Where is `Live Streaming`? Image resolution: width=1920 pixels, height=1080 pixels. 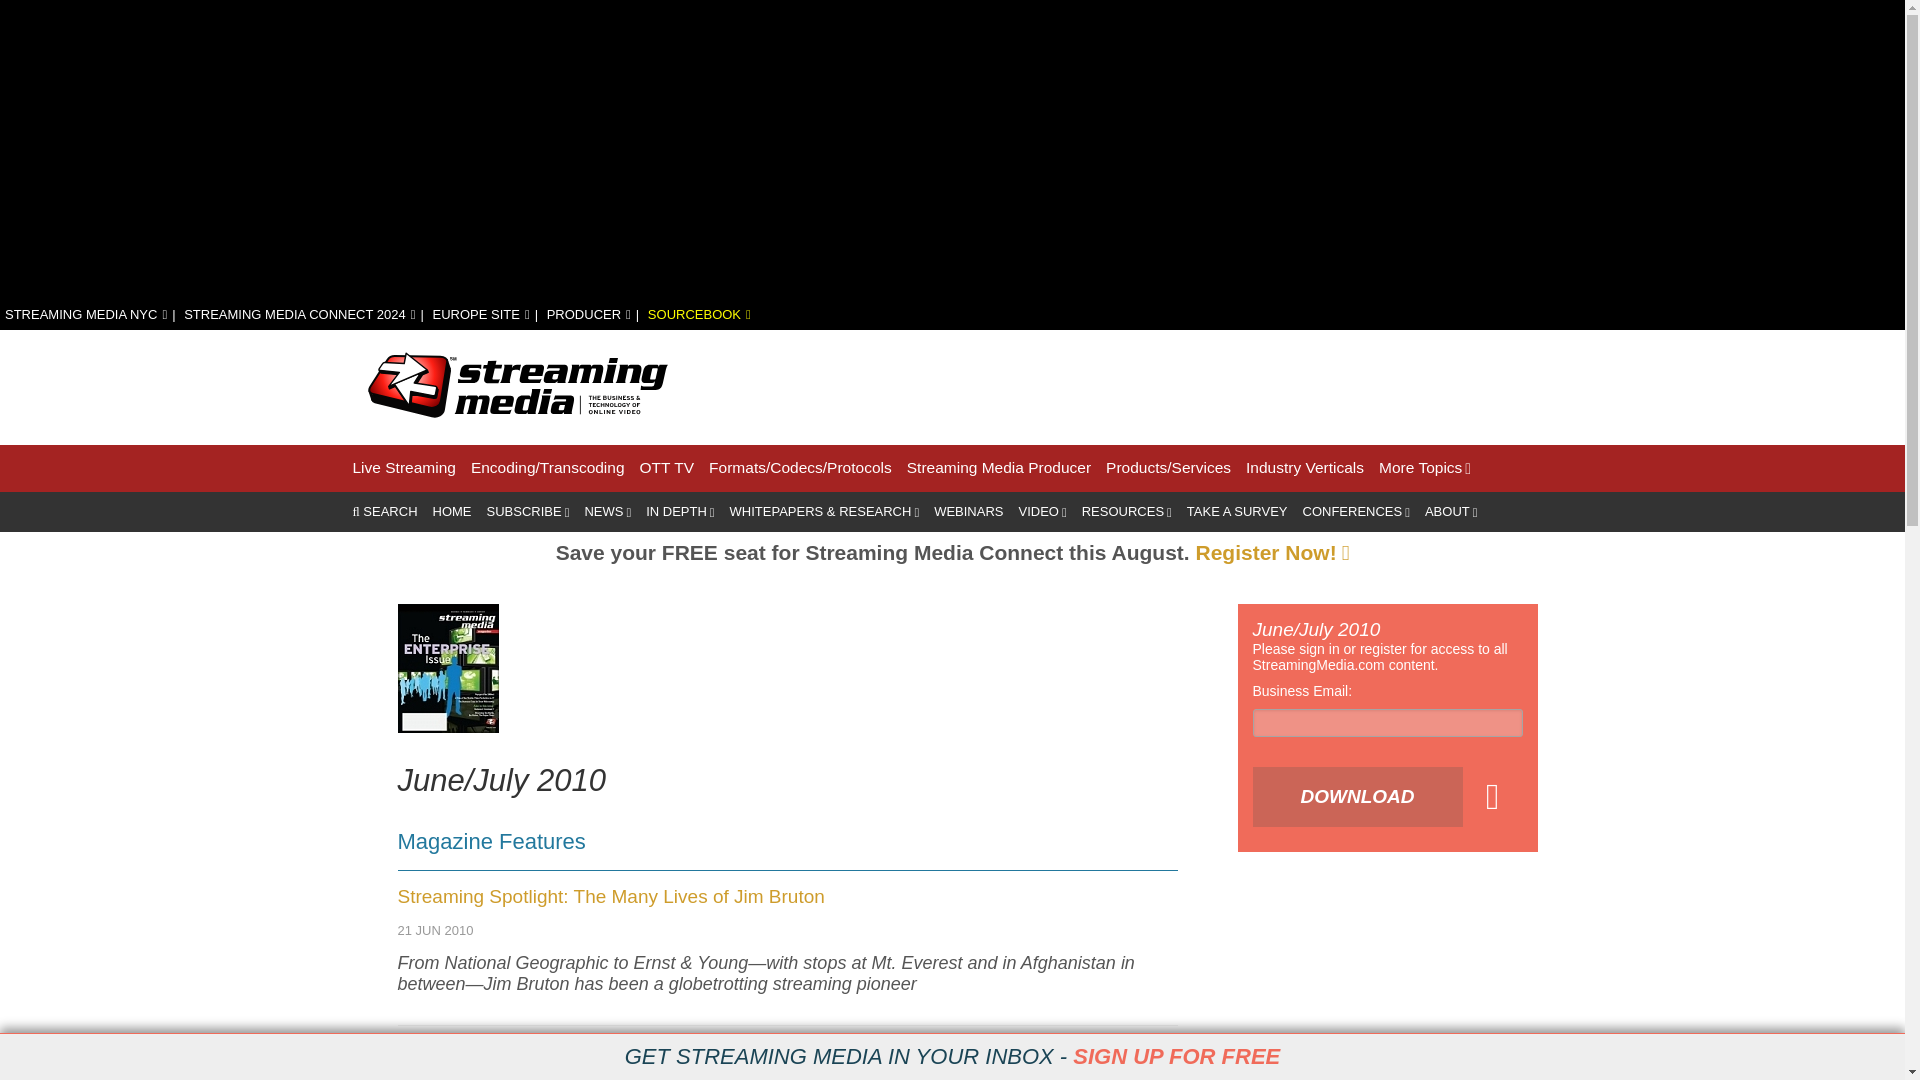 Live Streaming is located at coordinates (403, 468).